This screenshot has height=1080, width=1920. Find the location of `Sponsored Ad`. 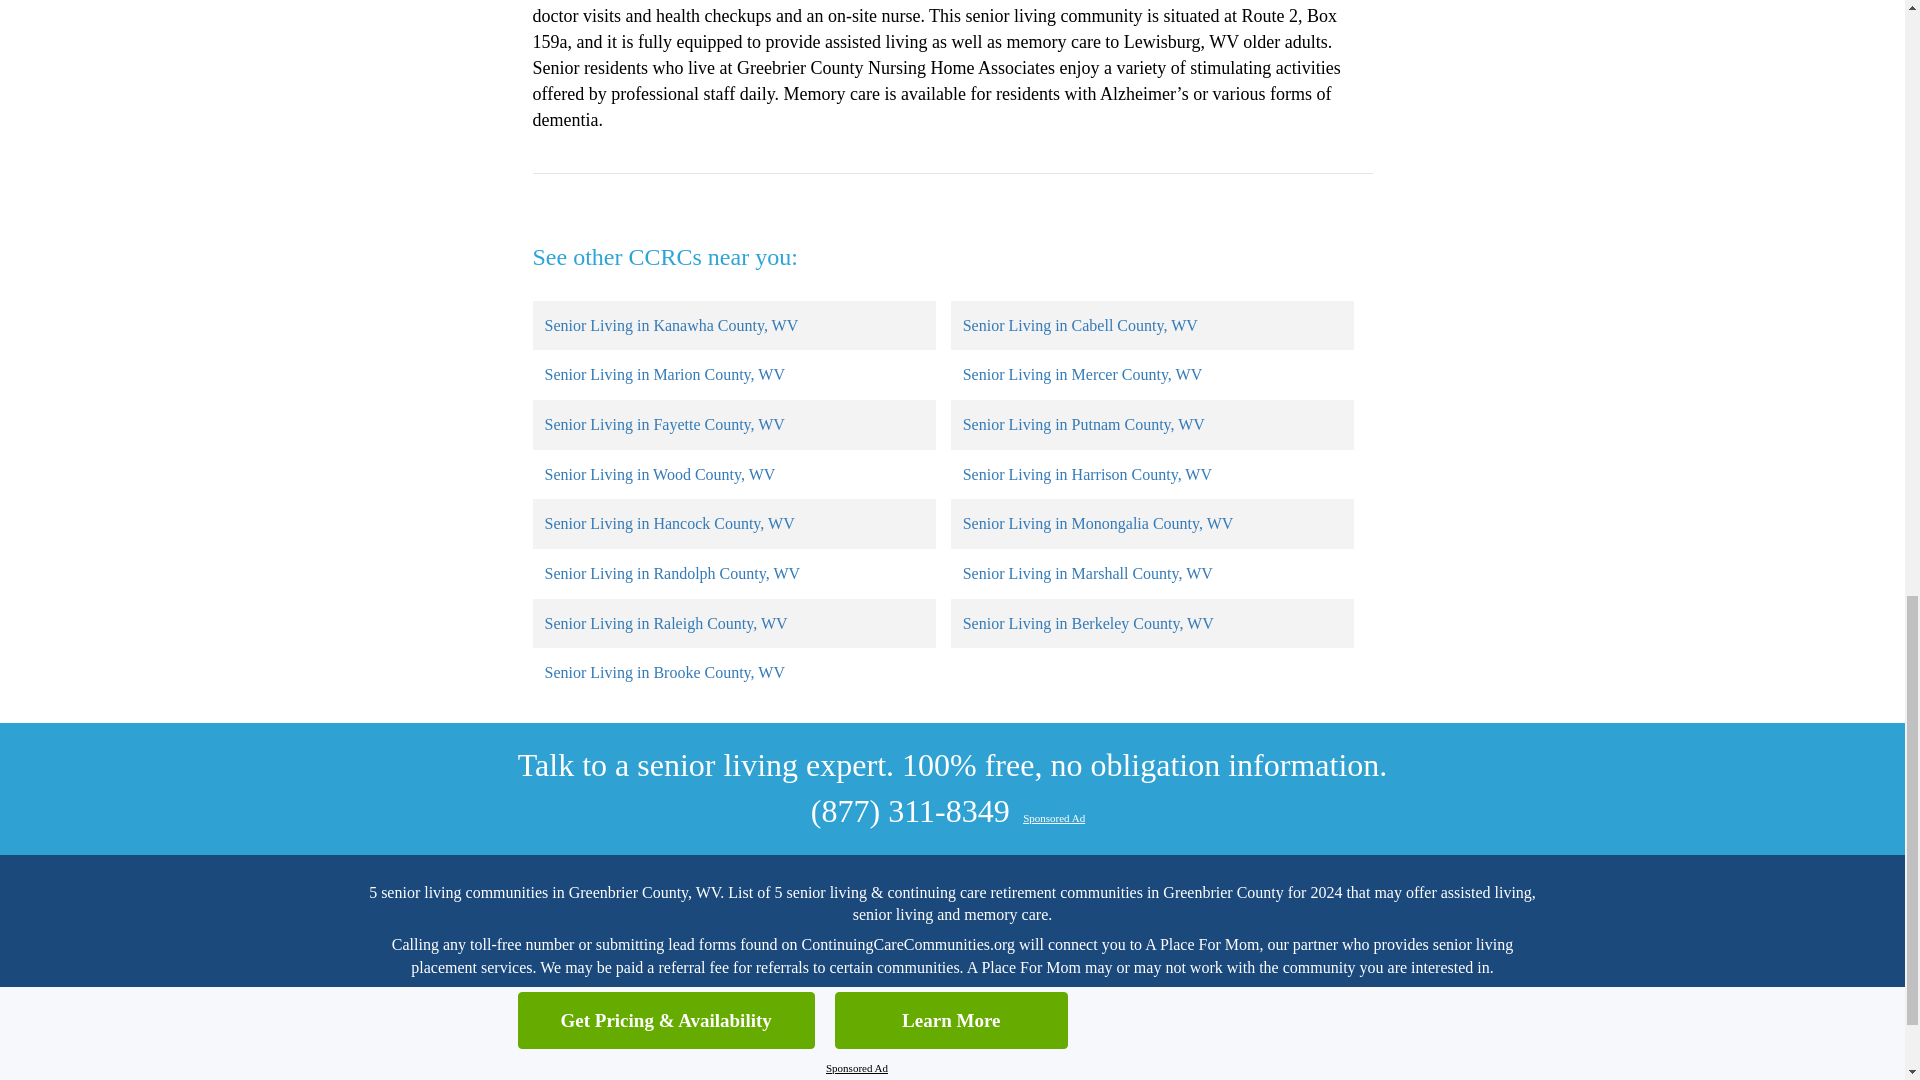

Sponsored Ad is located at coordinates (1054, 818).